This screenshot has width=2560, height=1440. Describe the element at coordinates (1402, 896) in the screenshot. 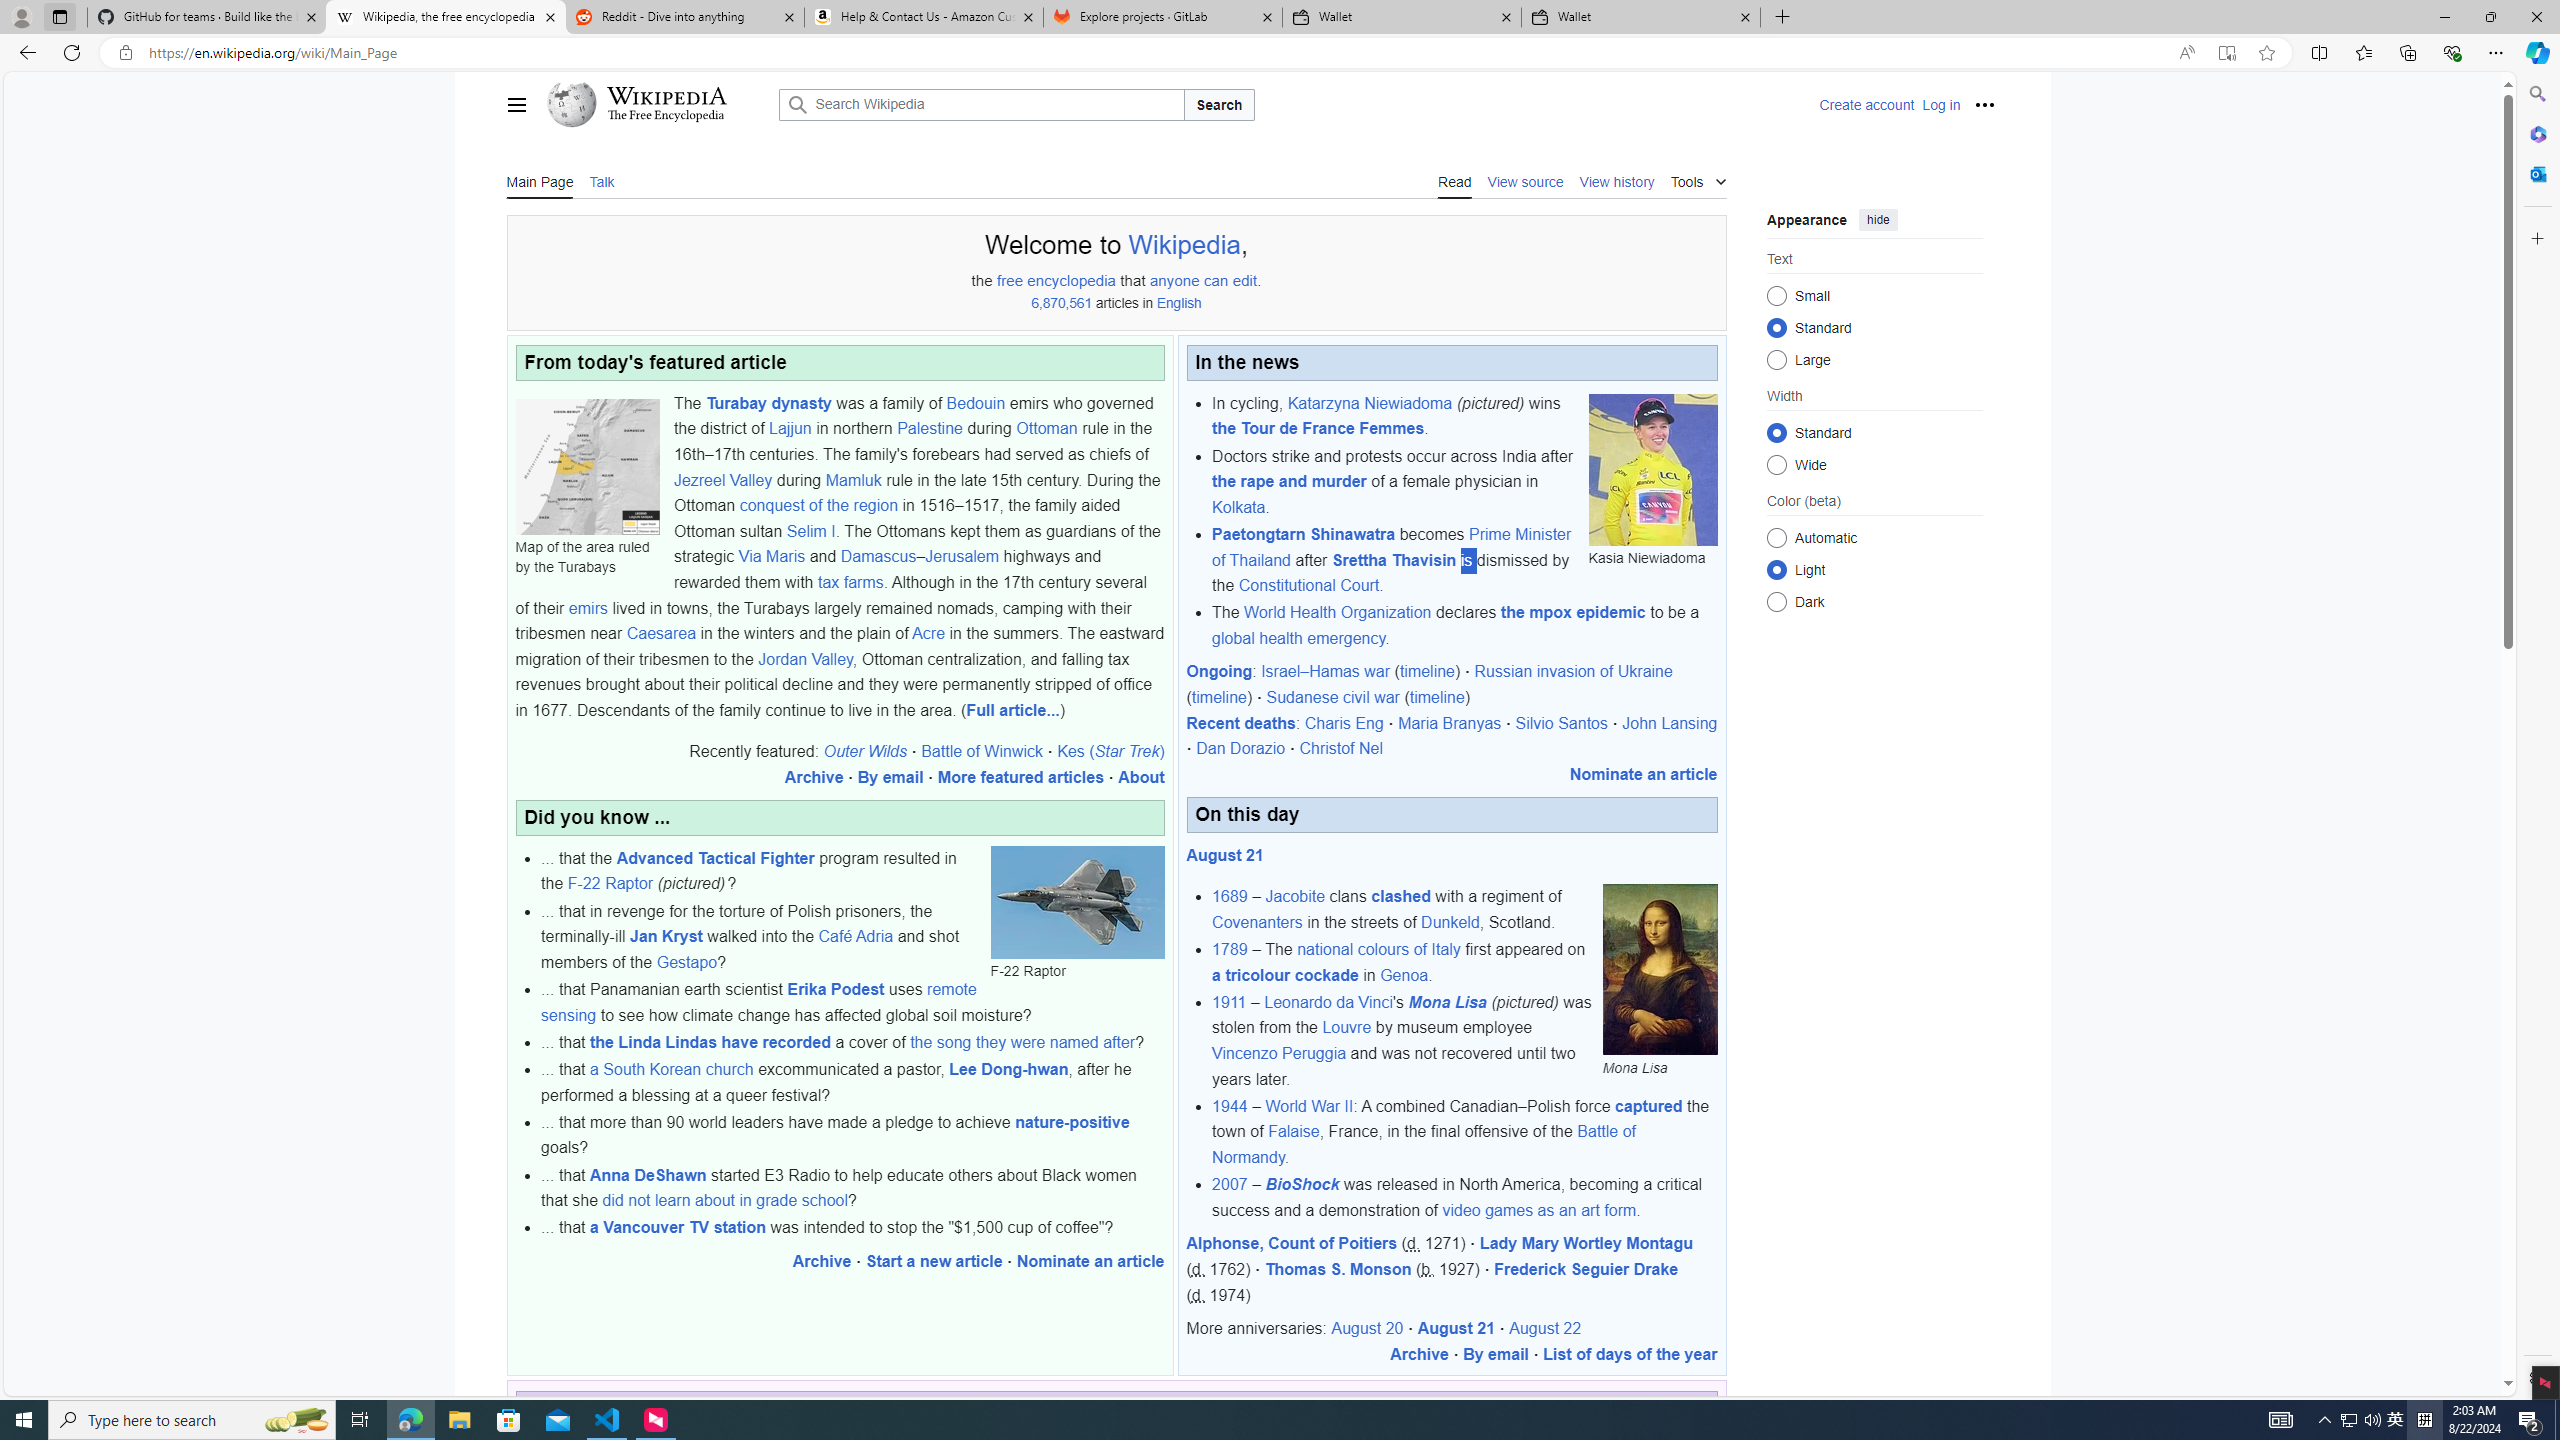

I see `clashed` at that location.